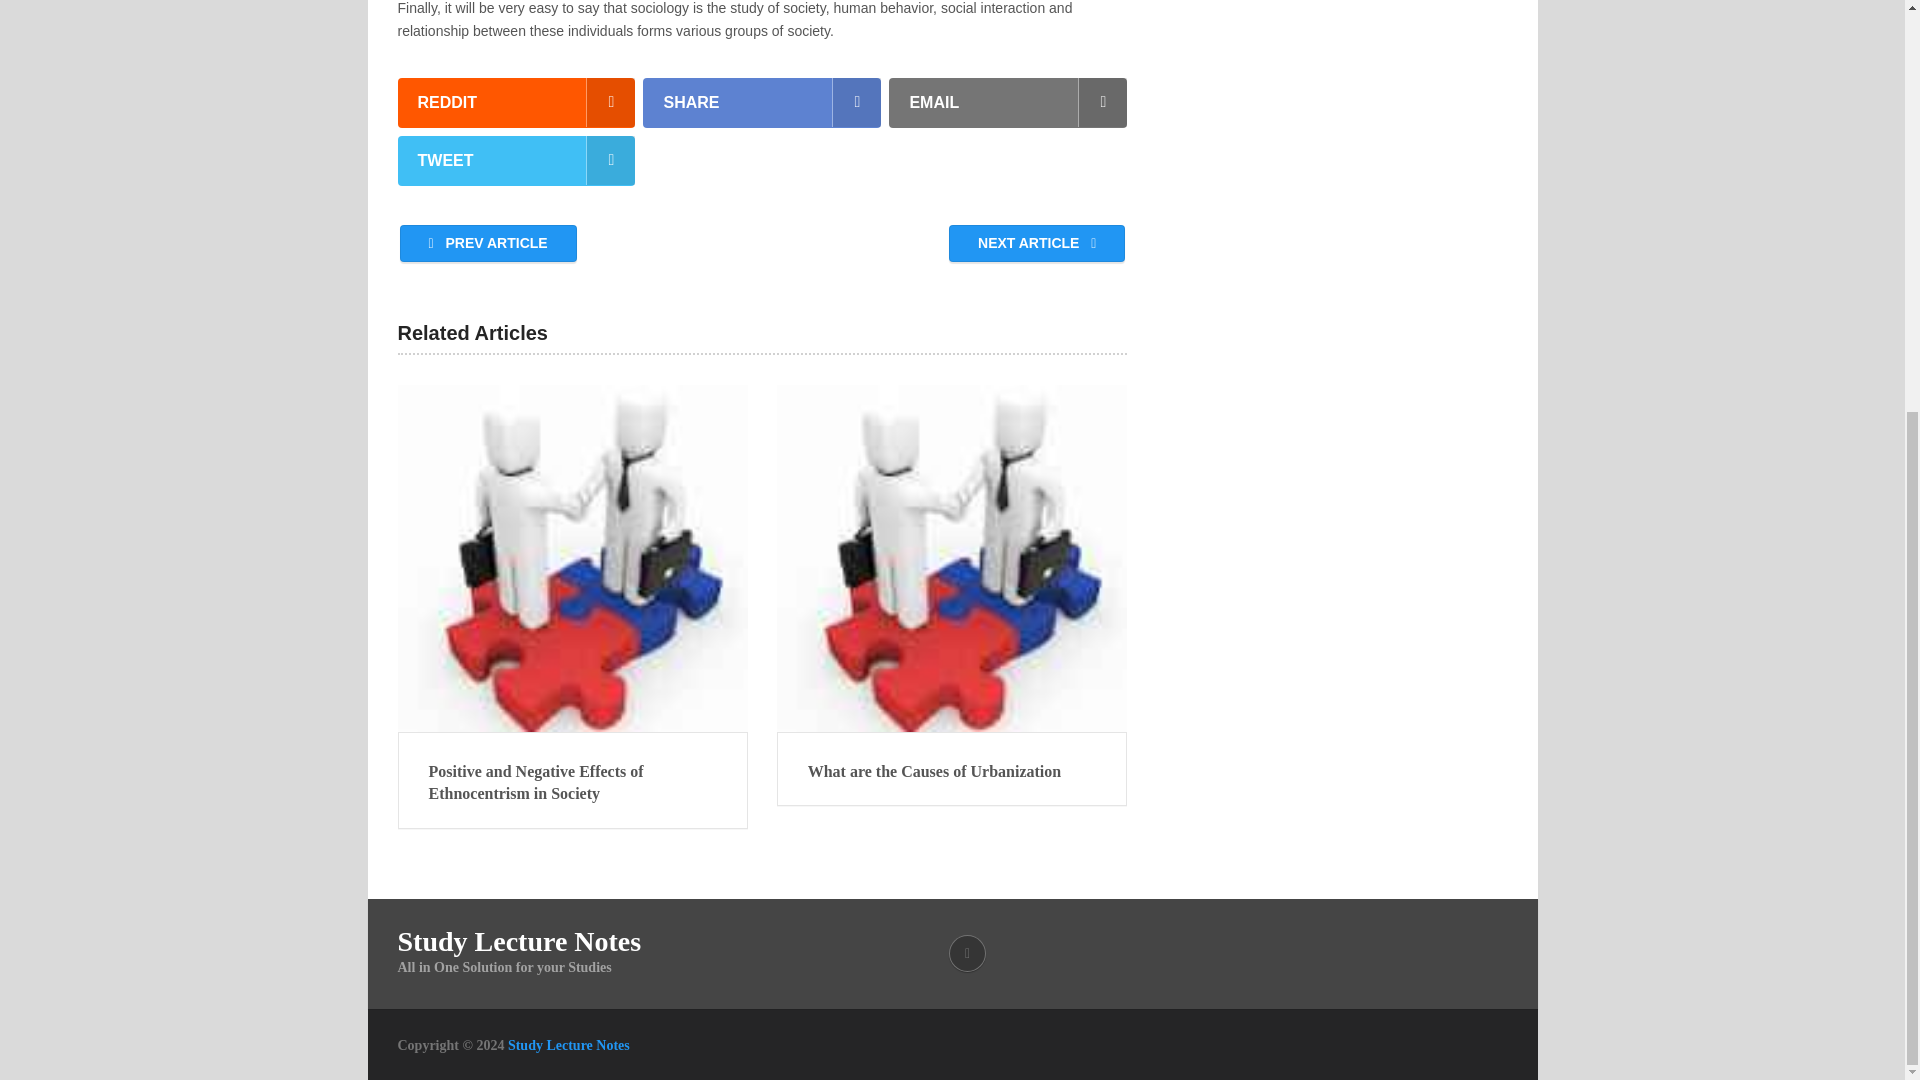 Image resolution: width=1920 pixels, height=1080 pixels. What do you see at coordinates (519, 941) in the screenshot?
I see `Study Lecture Notes` at bounding box center [519, 941].